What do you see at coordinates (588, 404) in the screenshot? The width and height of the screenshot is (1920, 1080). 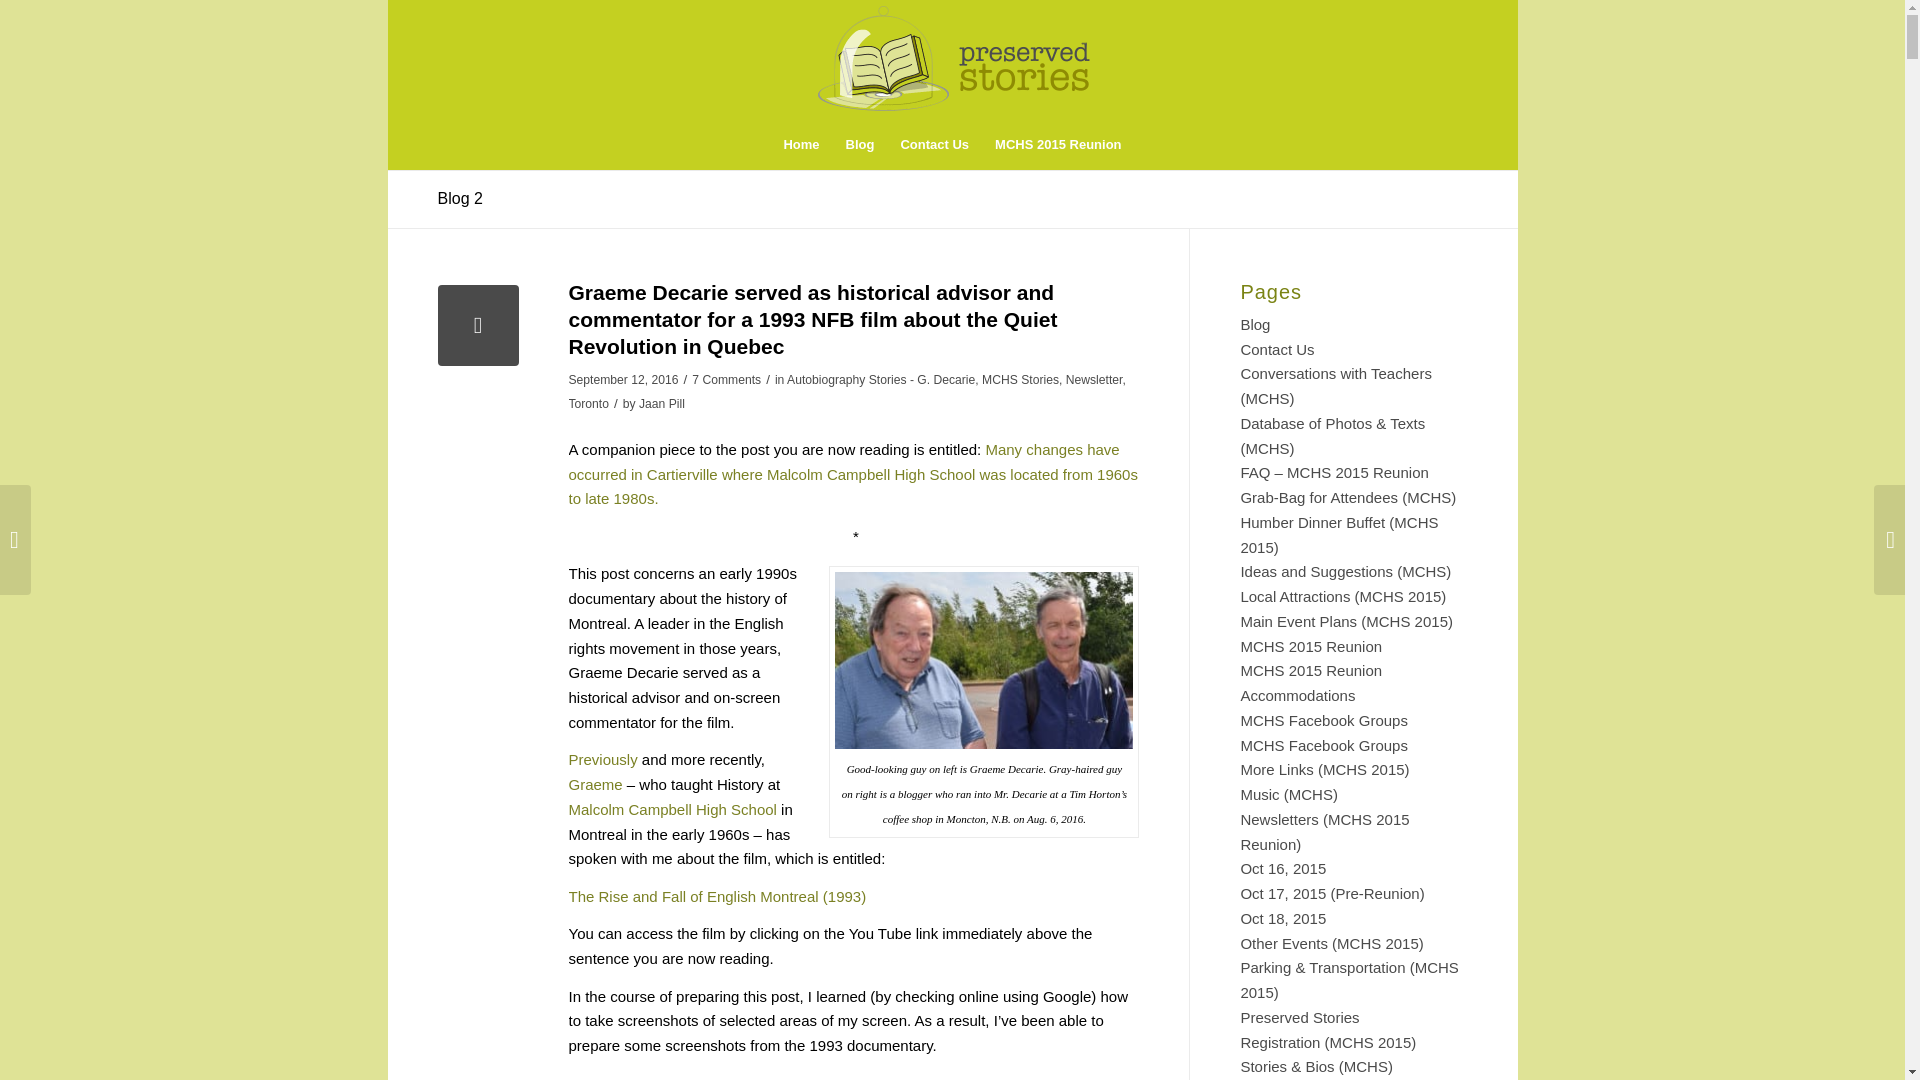 I see `Toronto` at bounding box center [588, 404].